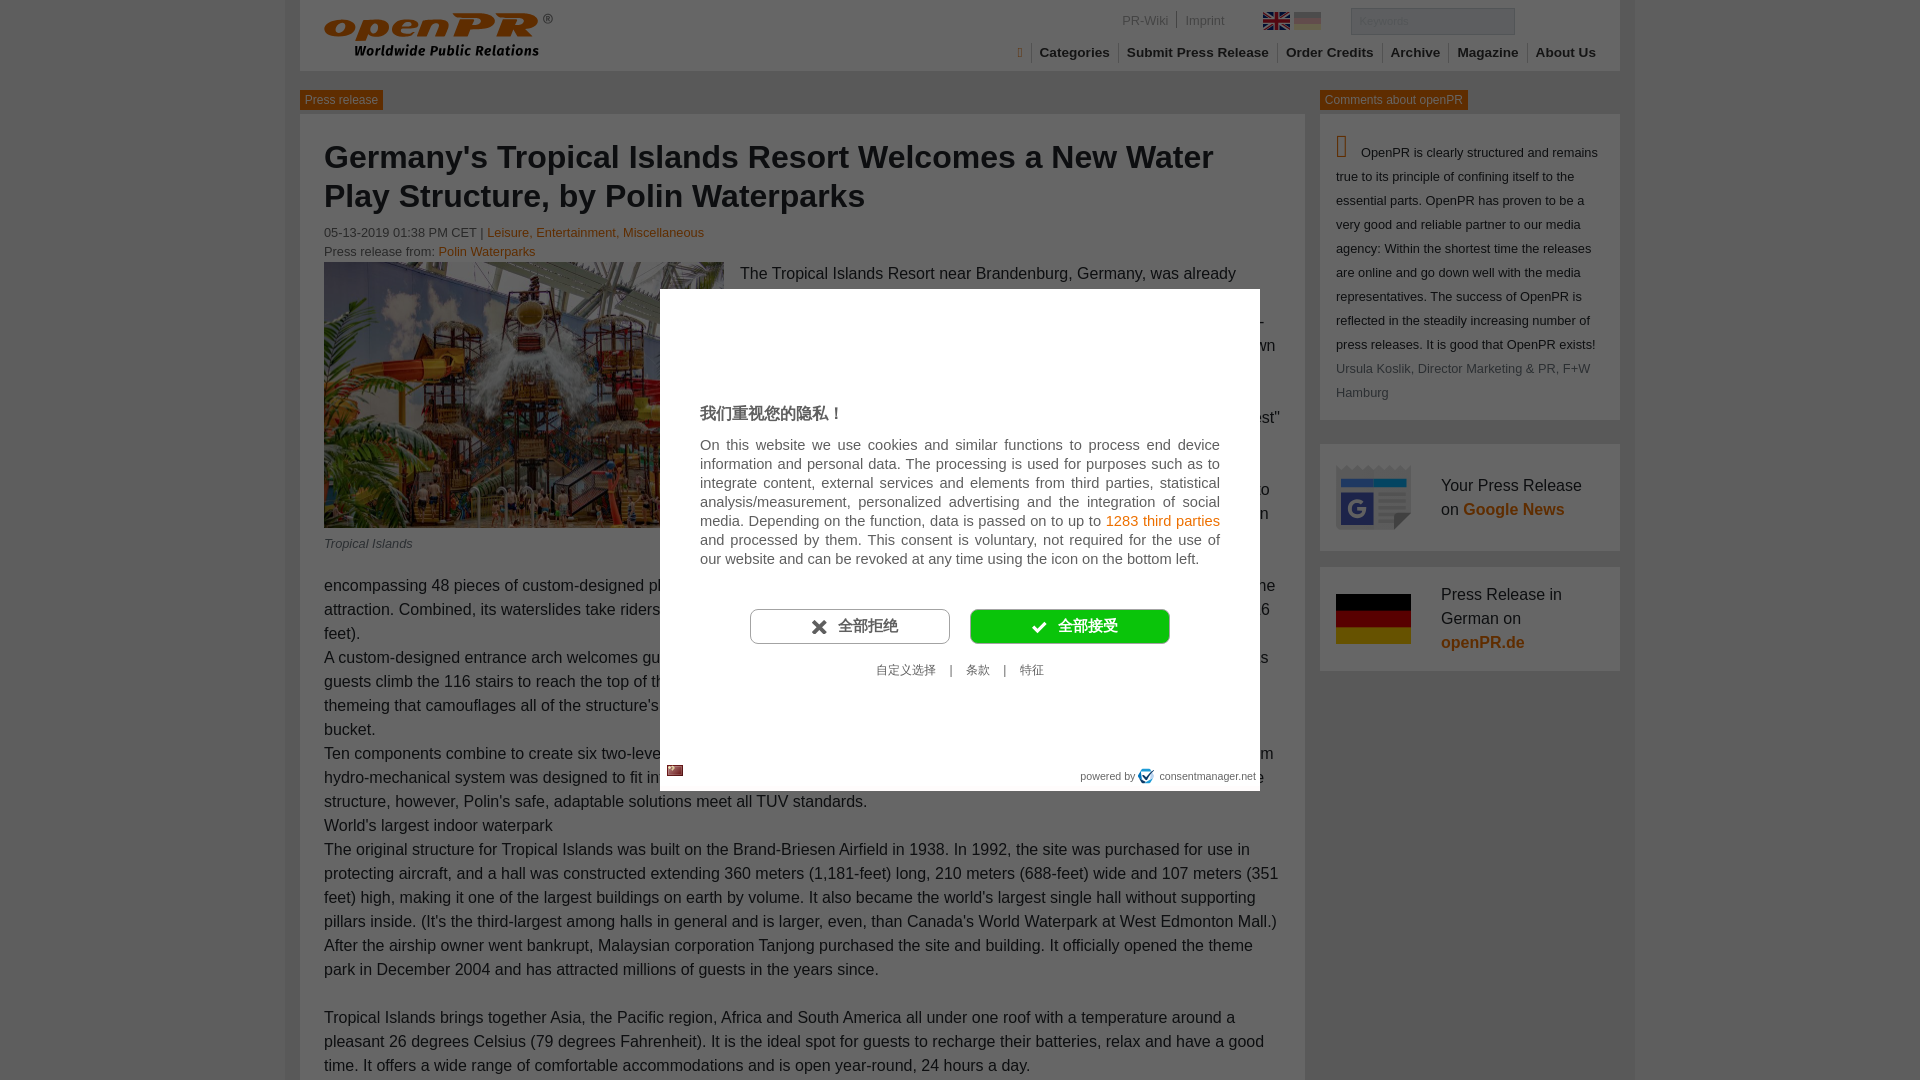 The width and height of the screenshot is (1920, 1080). What do you see at coordinates (1074, 52) in the screenshot?
I see `Categories` at bounding box center [1074, 52].